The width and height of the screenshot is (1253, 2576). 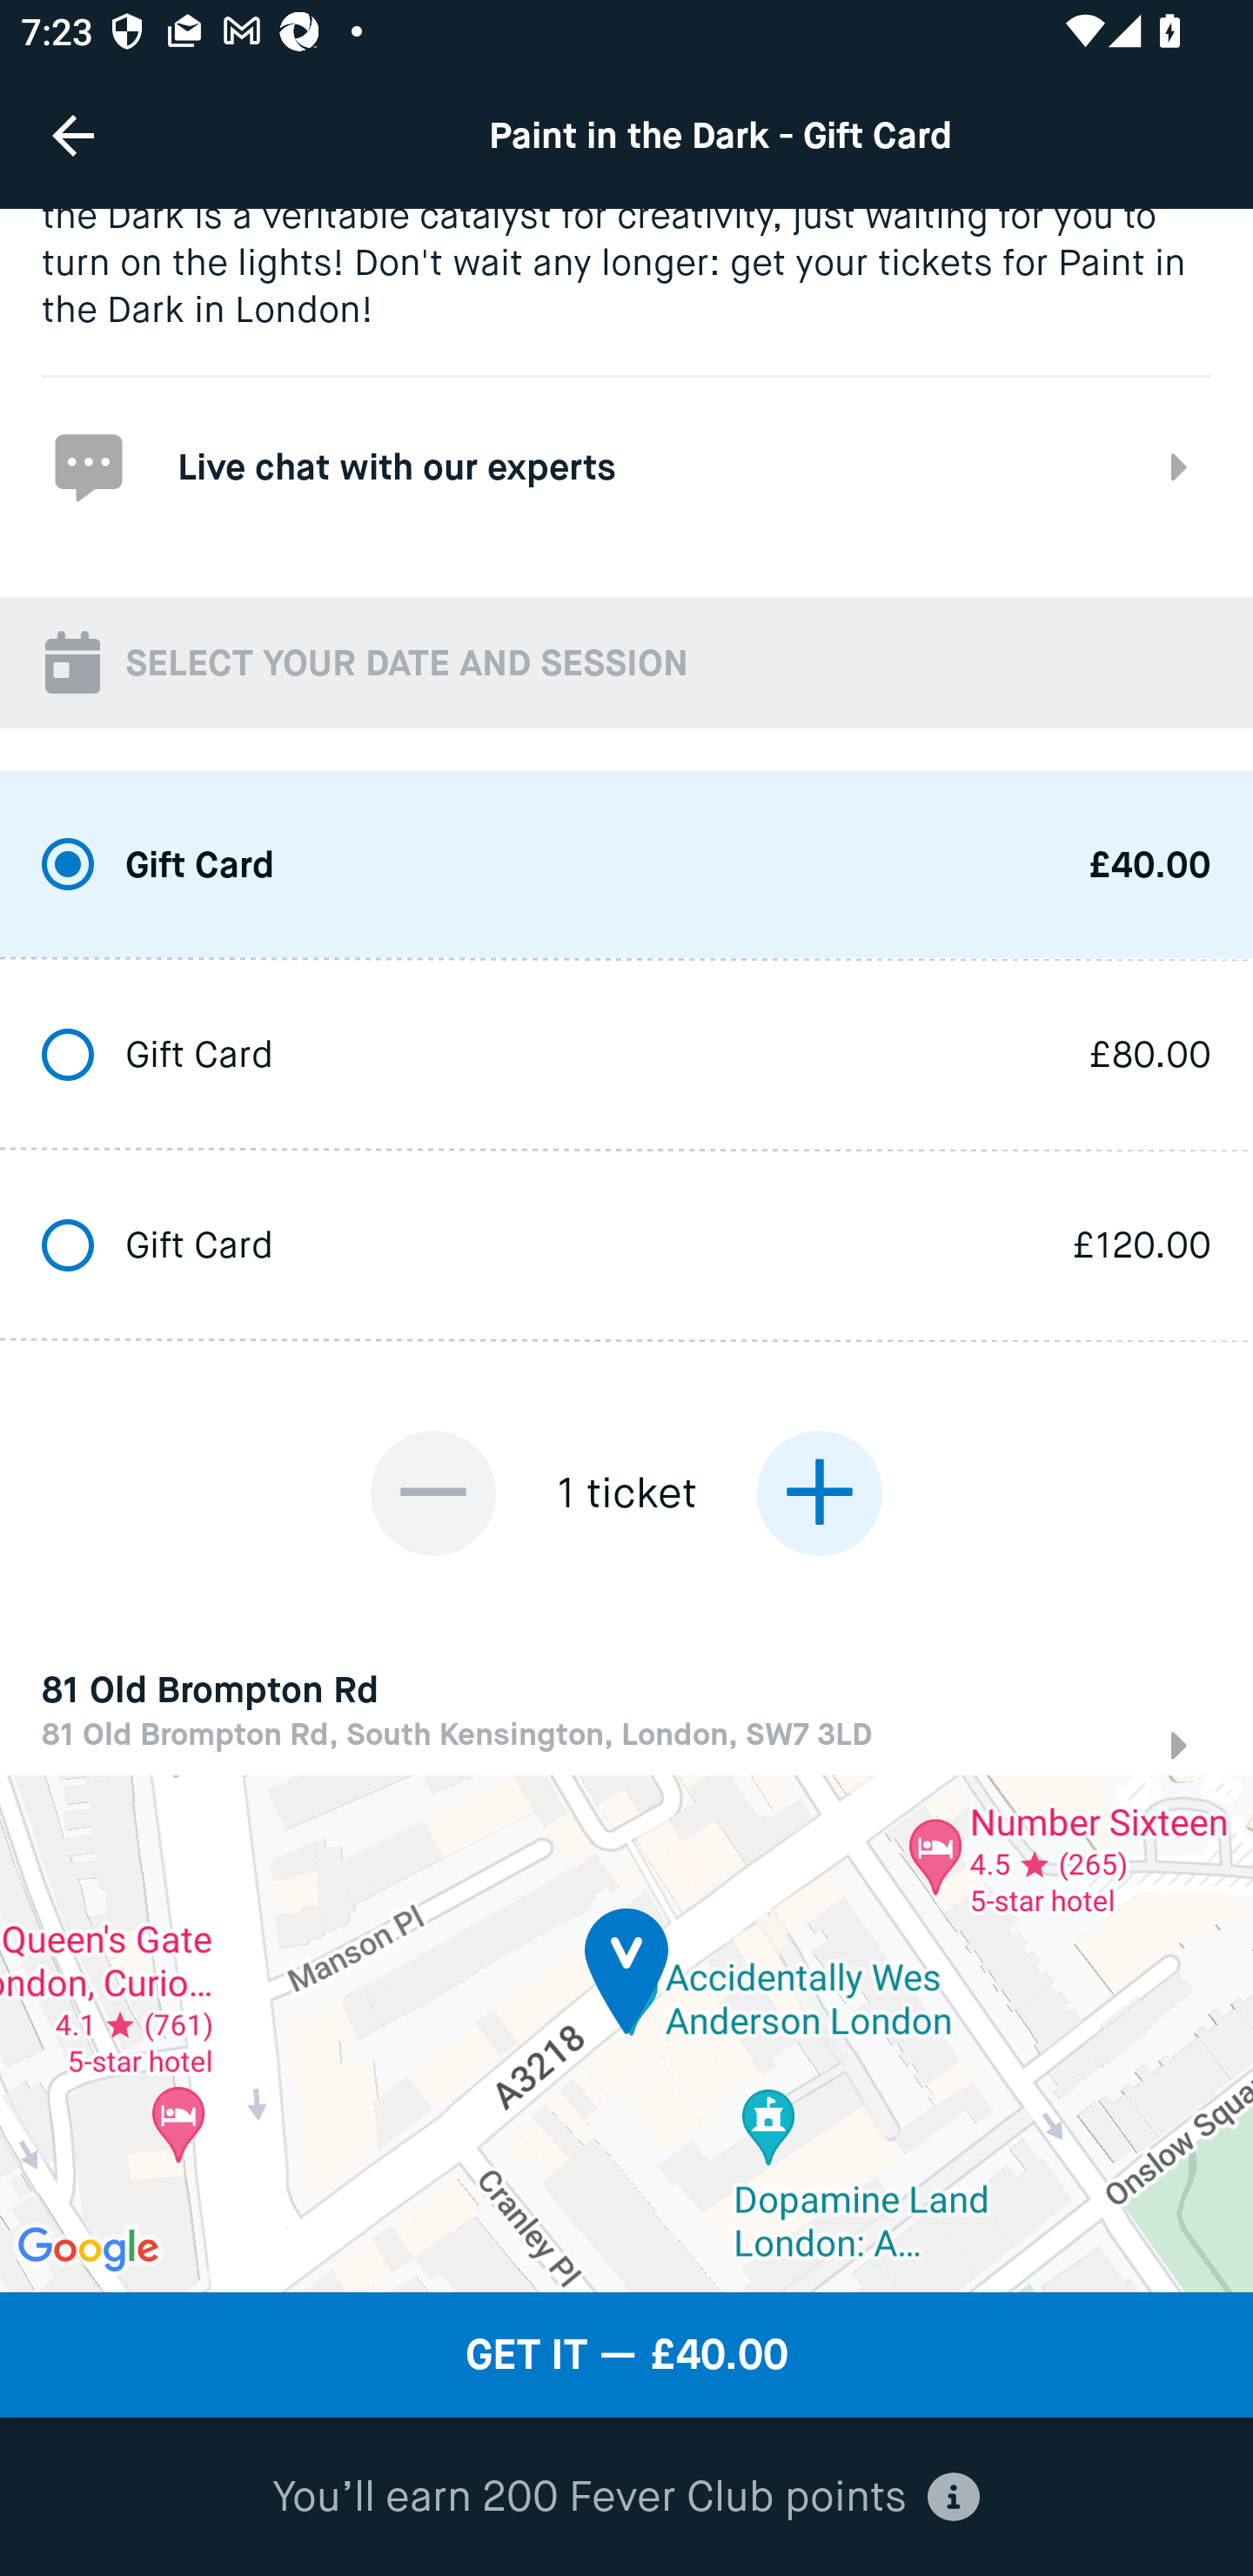 What do you see at coordinates (626, 1246) in the screenshot?
I see `Gift Card £120.00` at bounding box center [626, 1246].